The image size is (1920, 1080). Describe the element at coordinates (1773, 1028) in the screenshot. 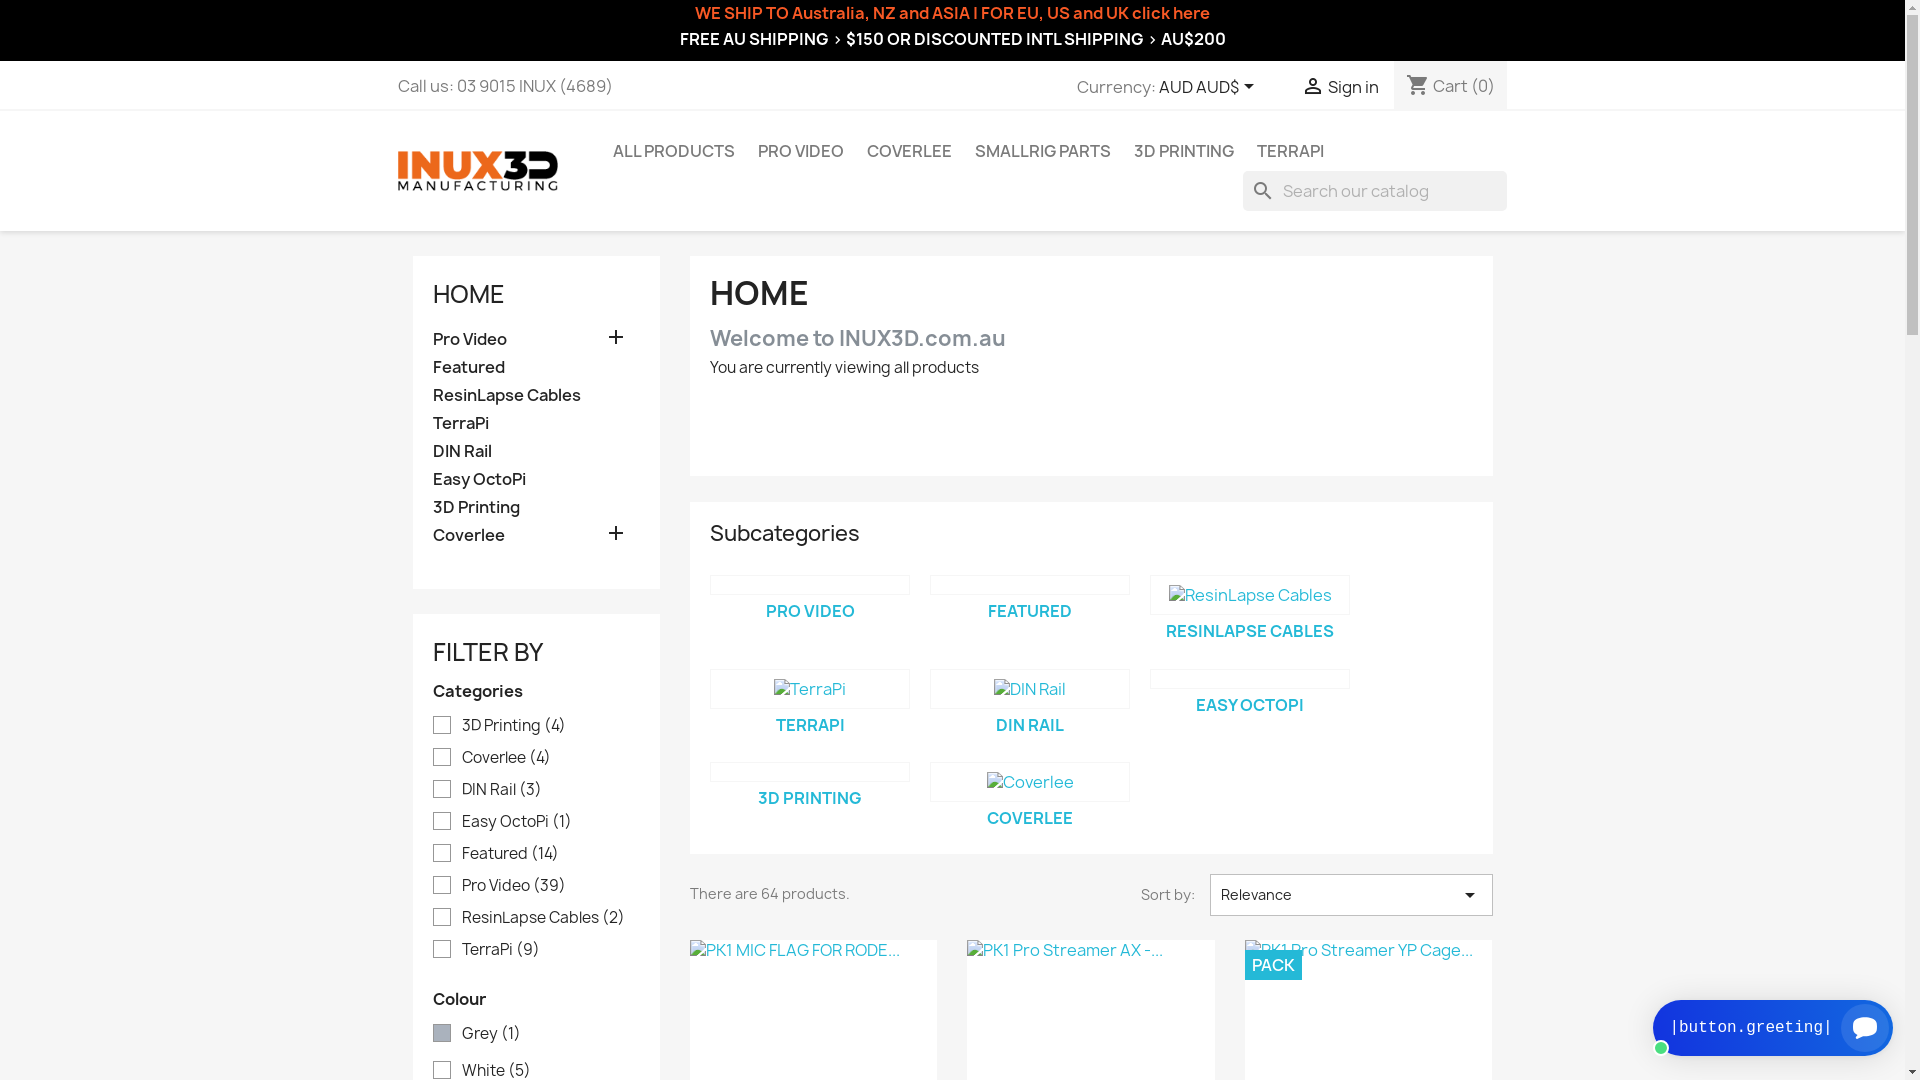

I see `Smartsupp widget button` at that location.